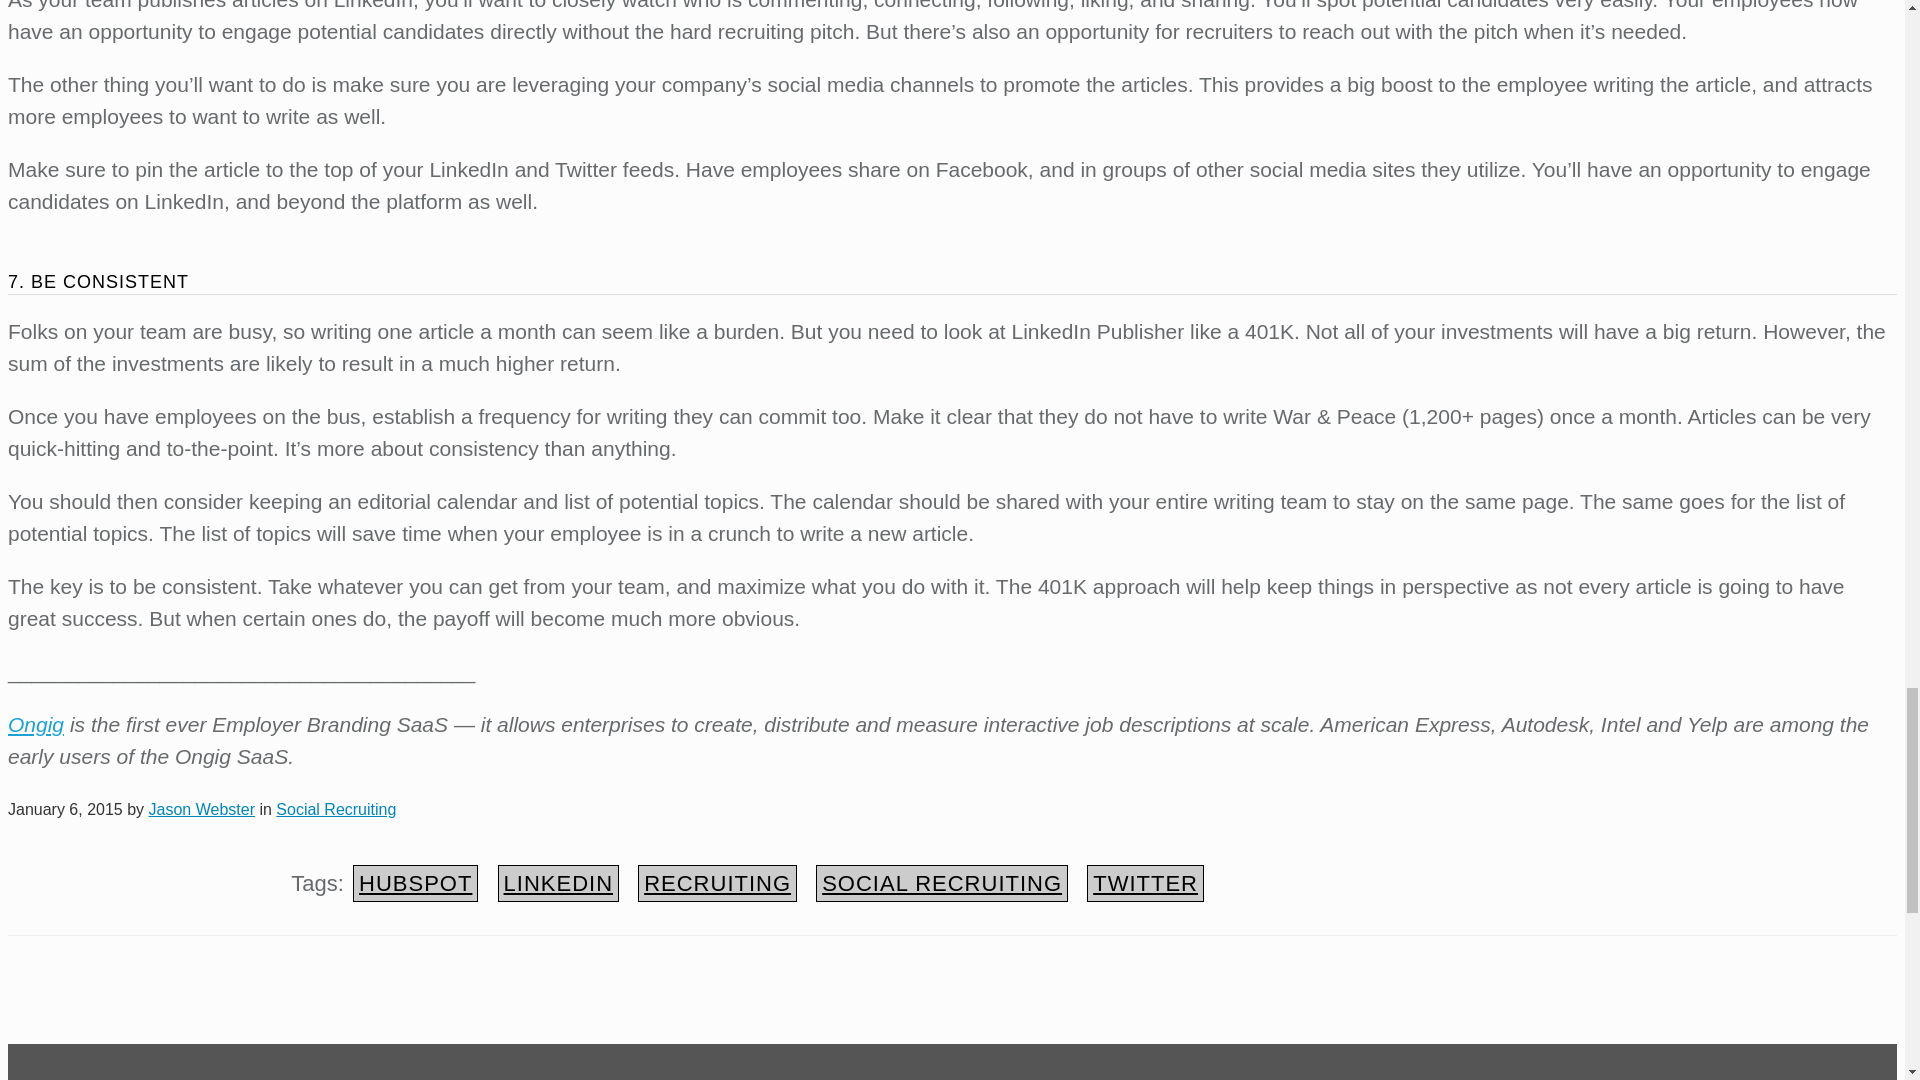 This screenshot has height=1080, width=1920. Describe the element at coordinates (716, 883) in the screenshot. I see `RECRUITING` at that location.